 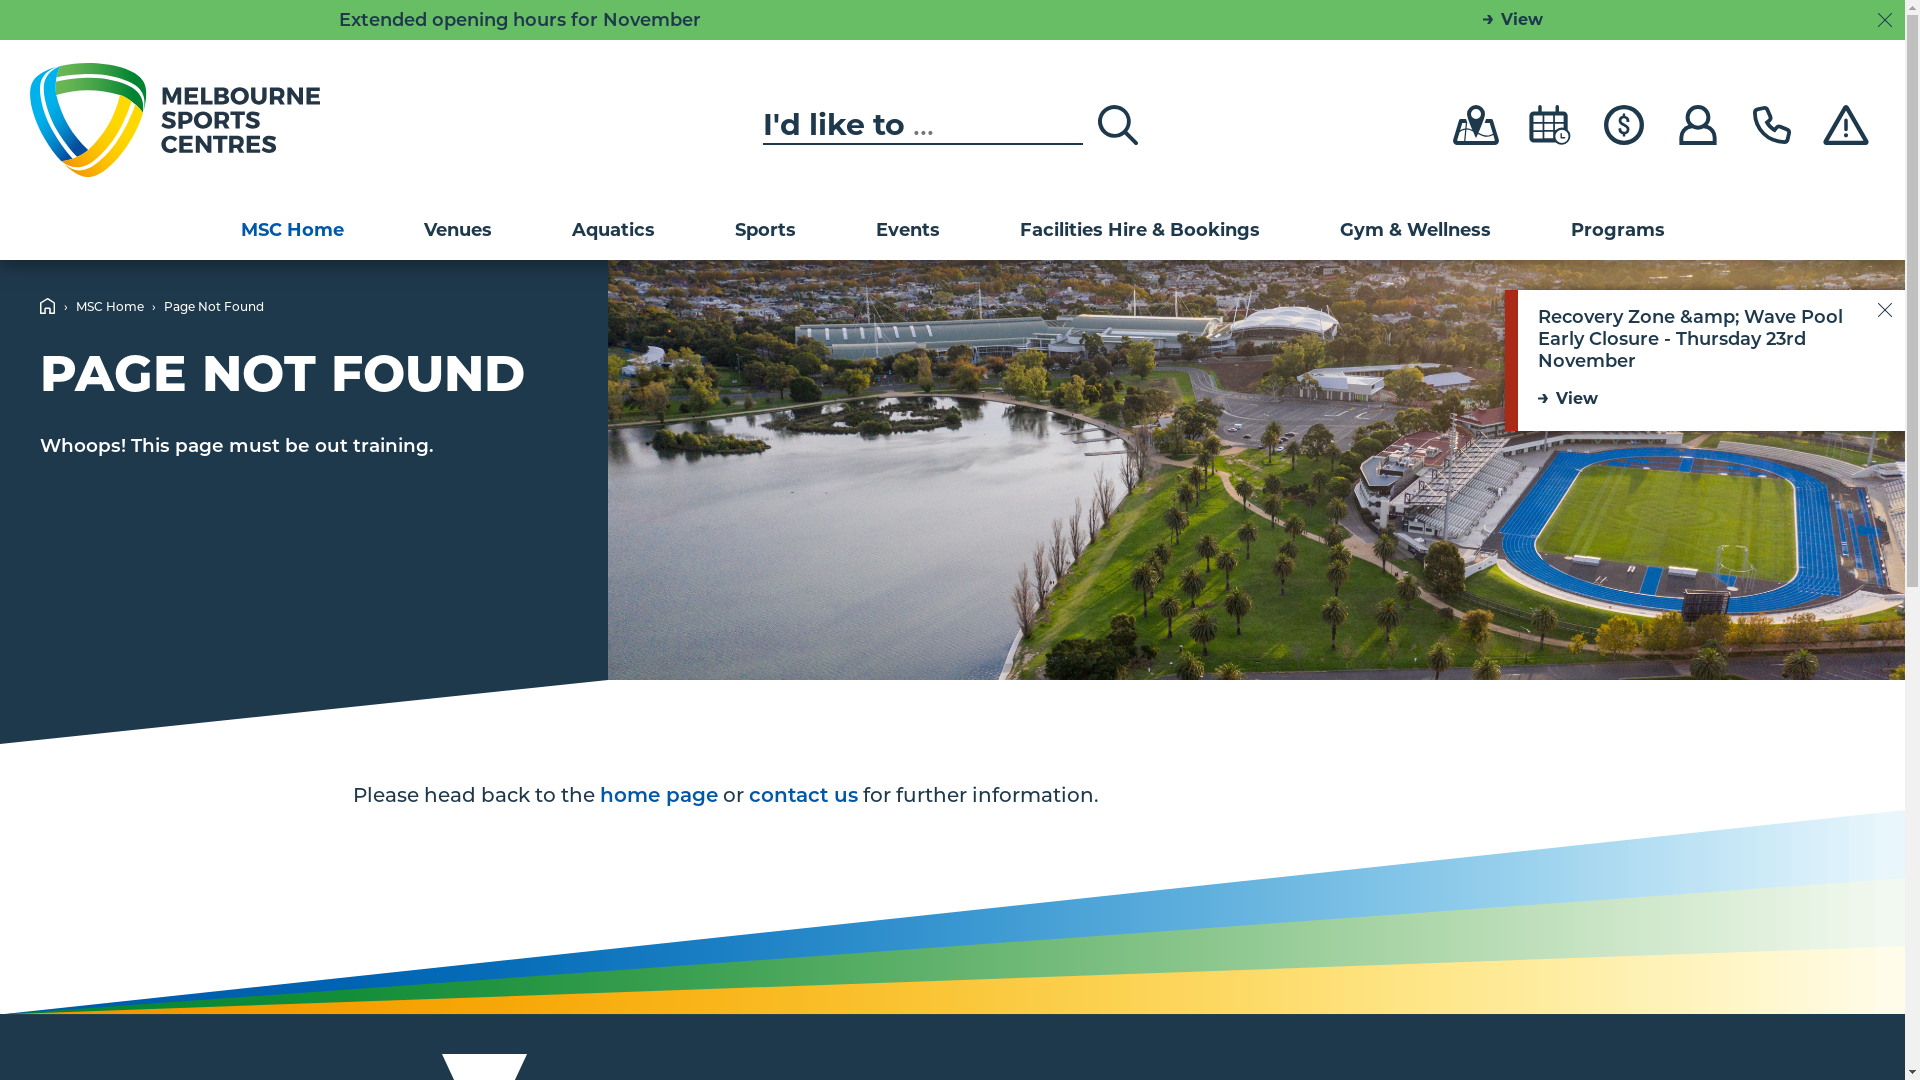 I want to click on Venues, so click(x=458, y=230).